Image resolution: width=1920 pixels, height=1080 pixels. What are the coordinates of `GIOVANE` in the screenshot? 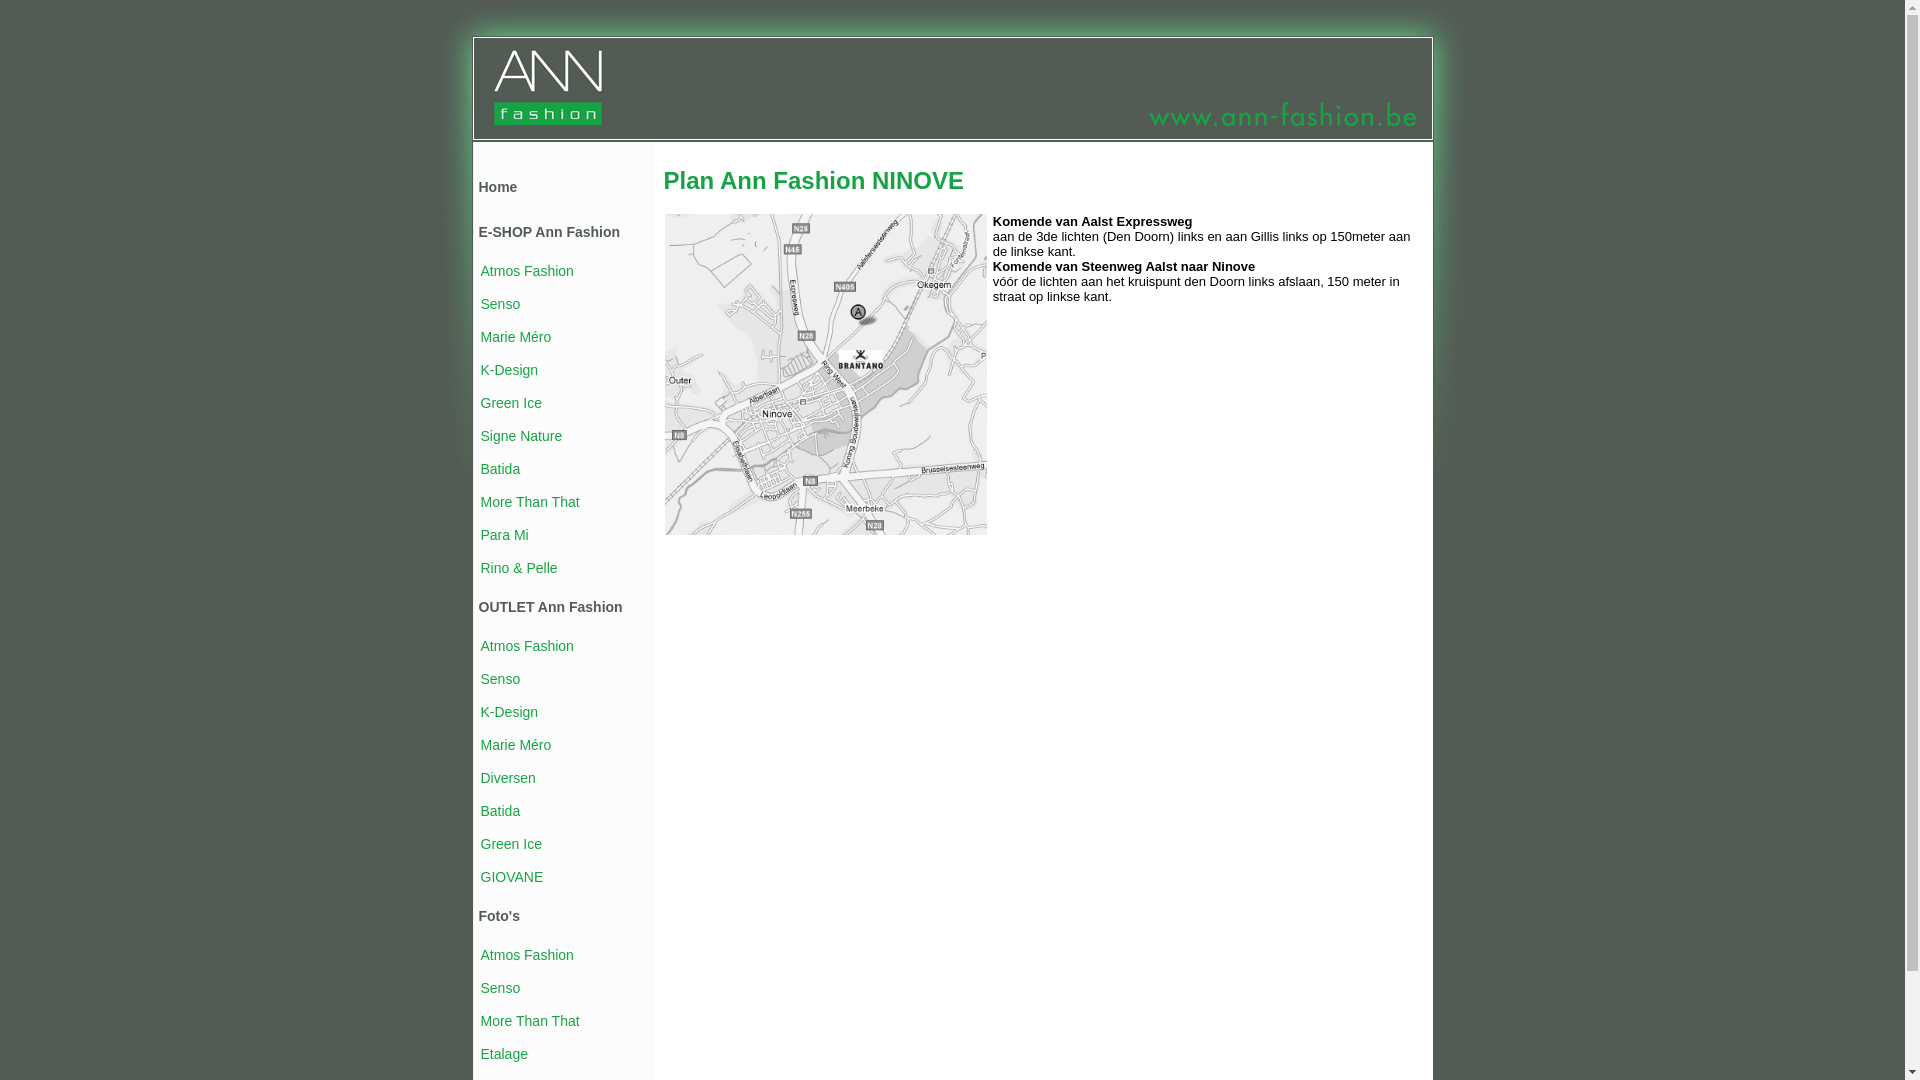 It's located at (512, 877).